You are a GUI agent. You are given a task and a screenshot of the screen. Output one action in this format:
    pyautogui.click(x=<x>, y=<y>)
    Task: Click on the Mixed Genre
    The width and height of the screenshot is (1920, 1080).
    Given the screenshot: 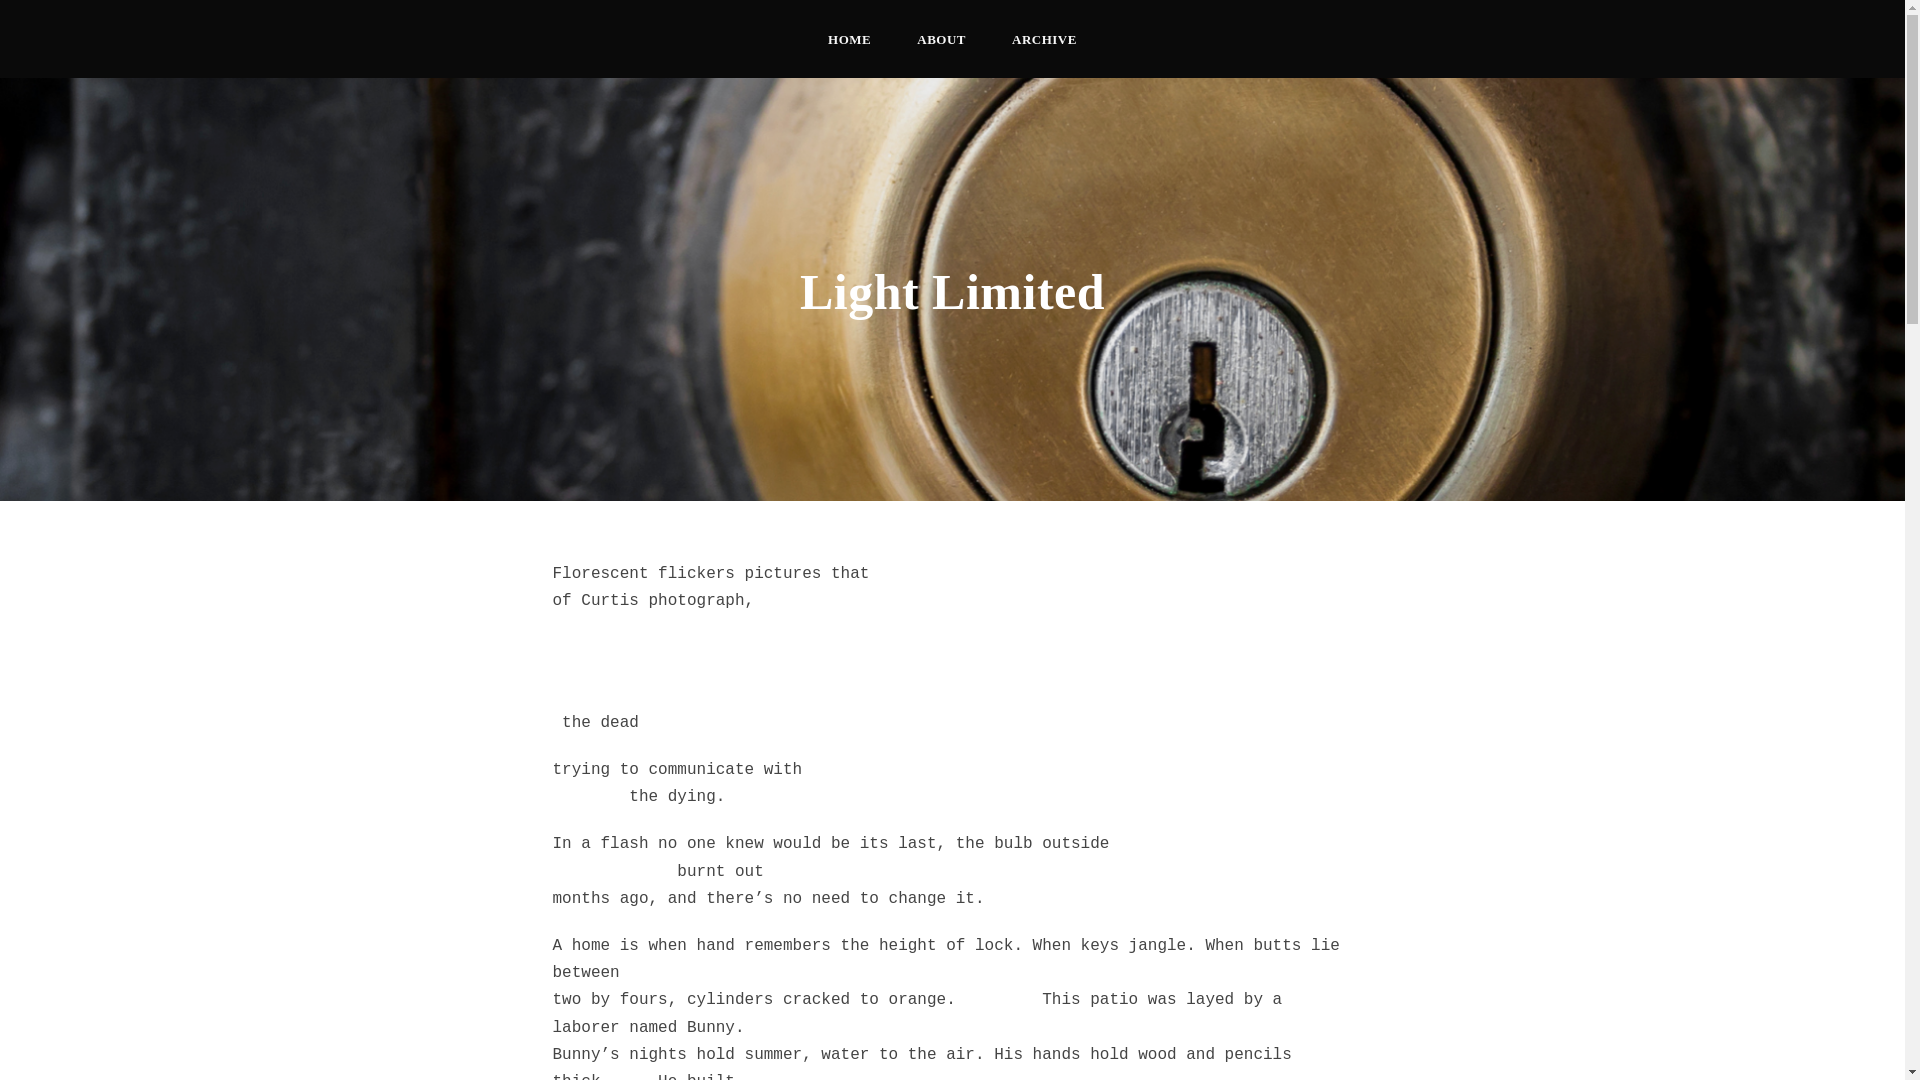 What is the action you would take?
    pyautogui.click(x=958, y=728)
    